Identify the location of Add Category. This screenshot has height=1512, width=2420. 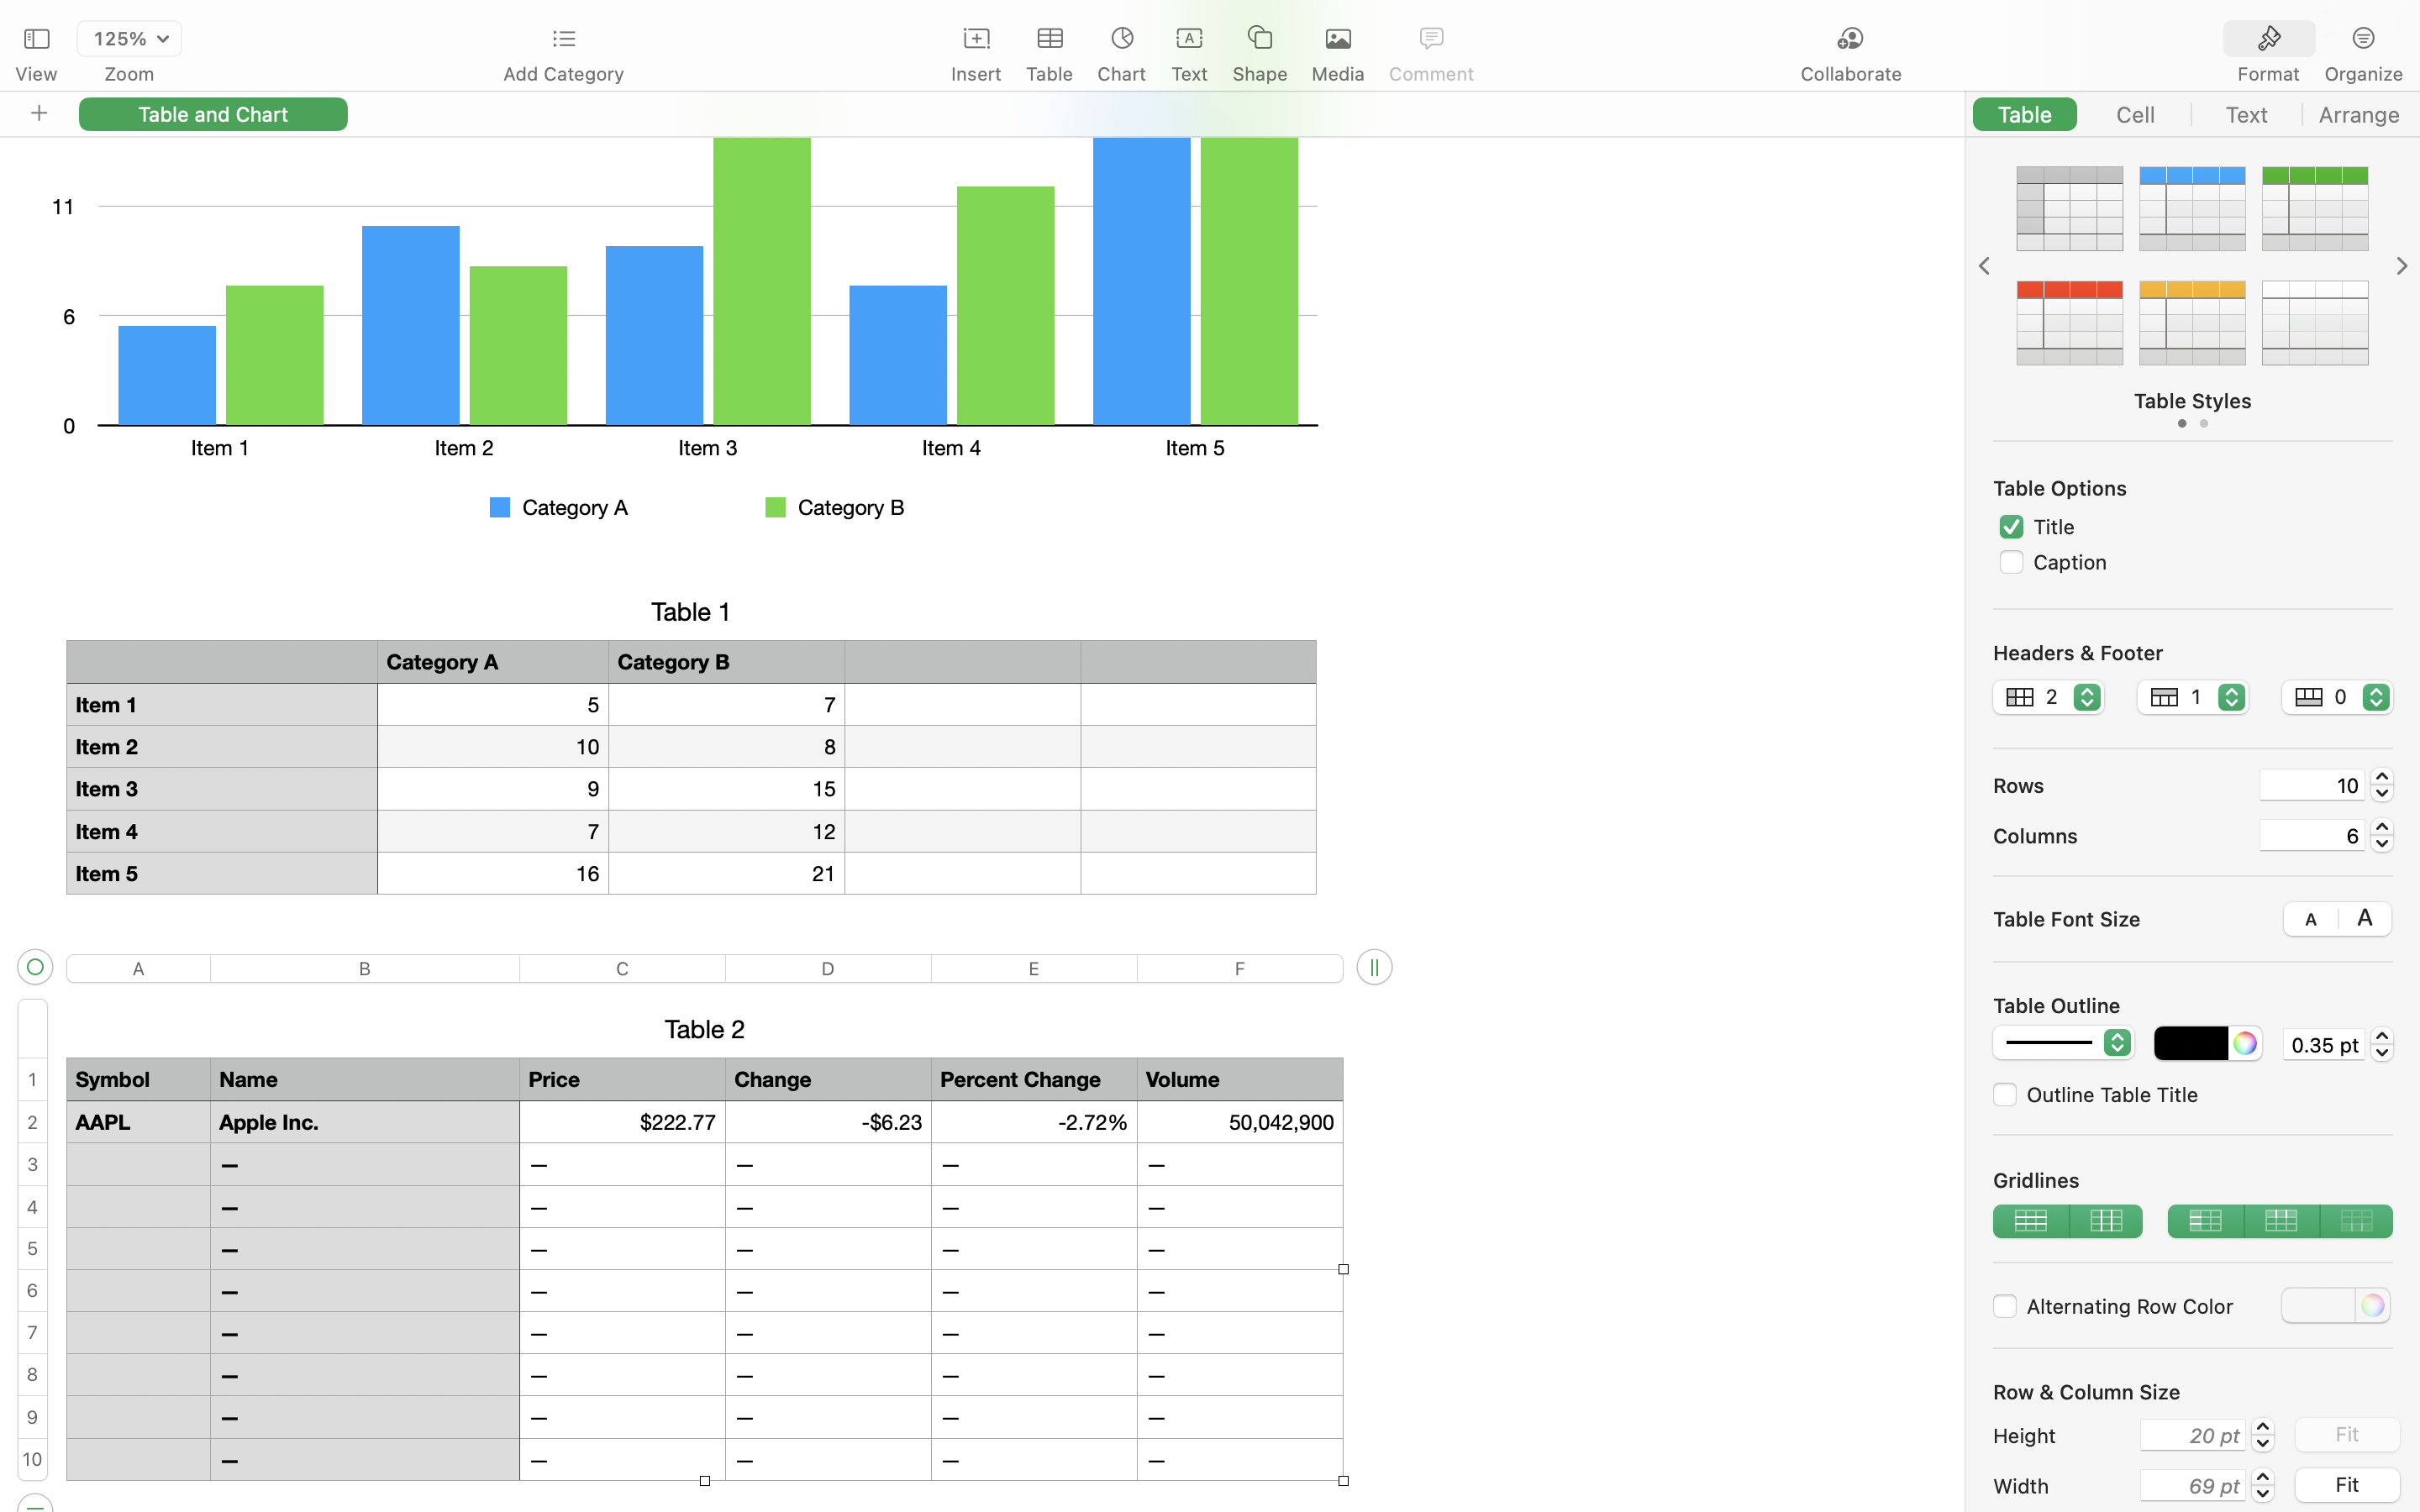
(563, 74).